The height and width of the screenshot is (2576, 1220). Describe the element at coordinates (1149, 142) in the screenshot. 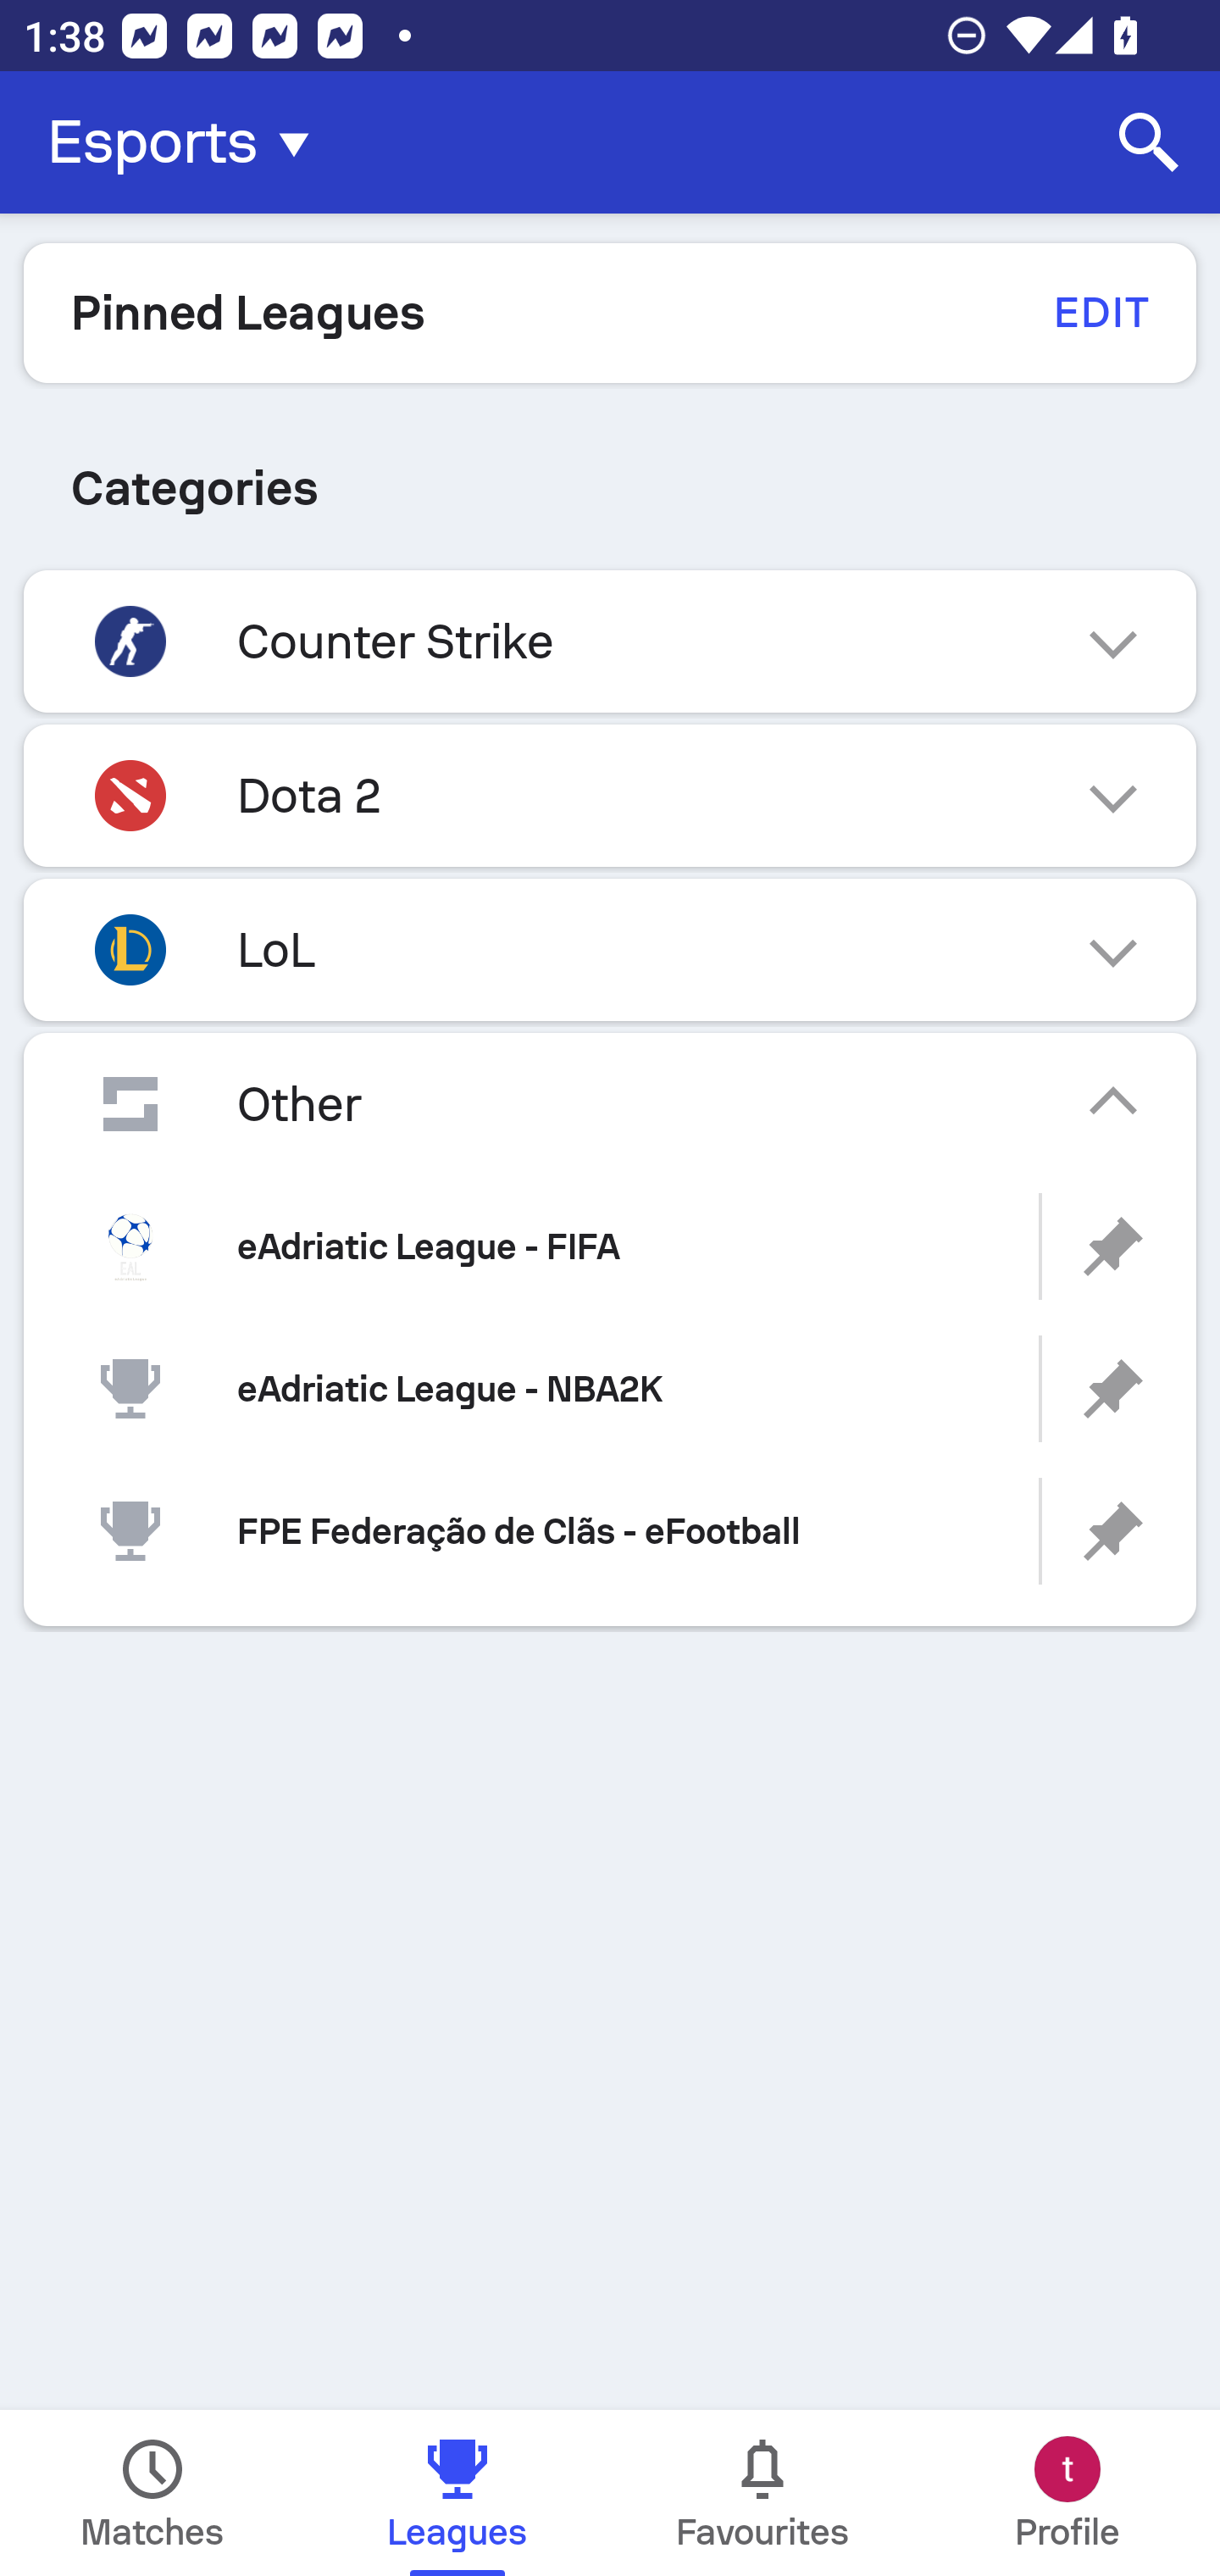

I see `Search` at that location.